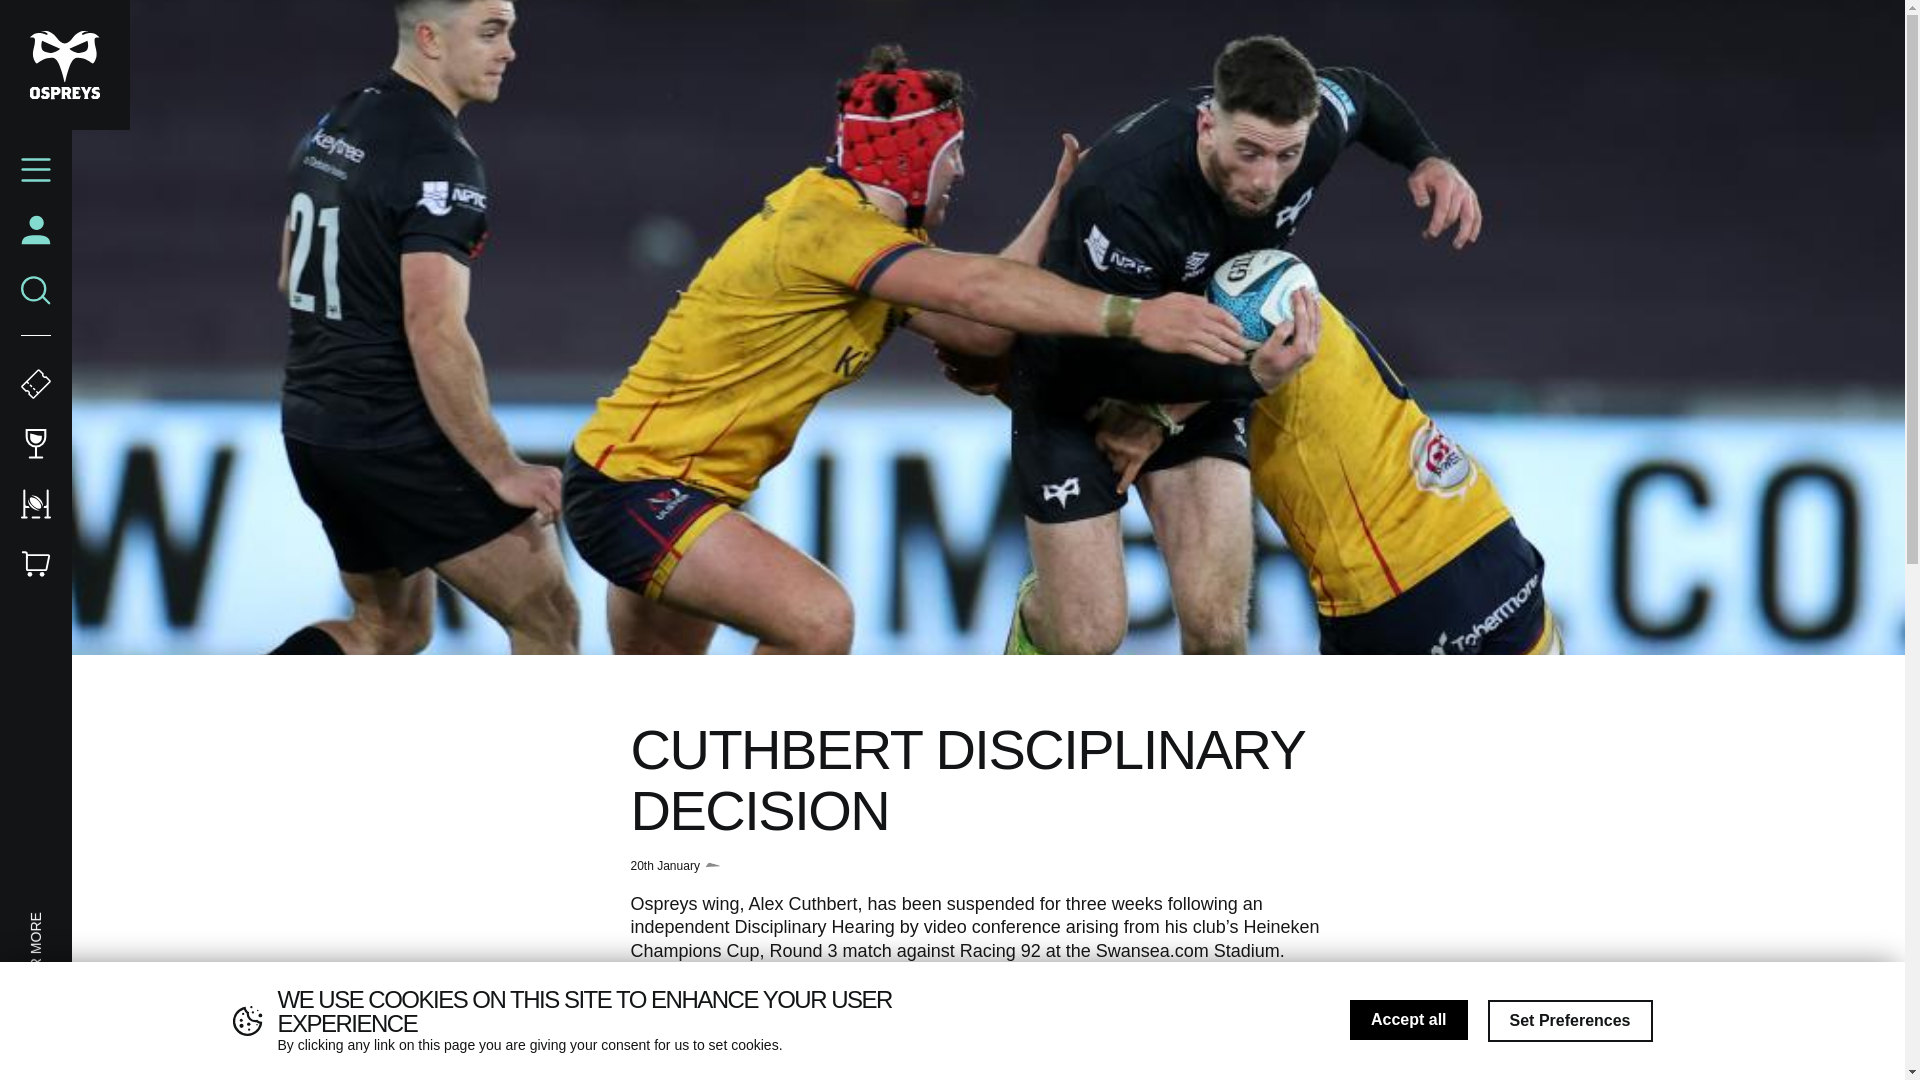 This screenshot has width=1920, height=1080. I want to click on SCROLL FOR MORE, so click(94, 922).